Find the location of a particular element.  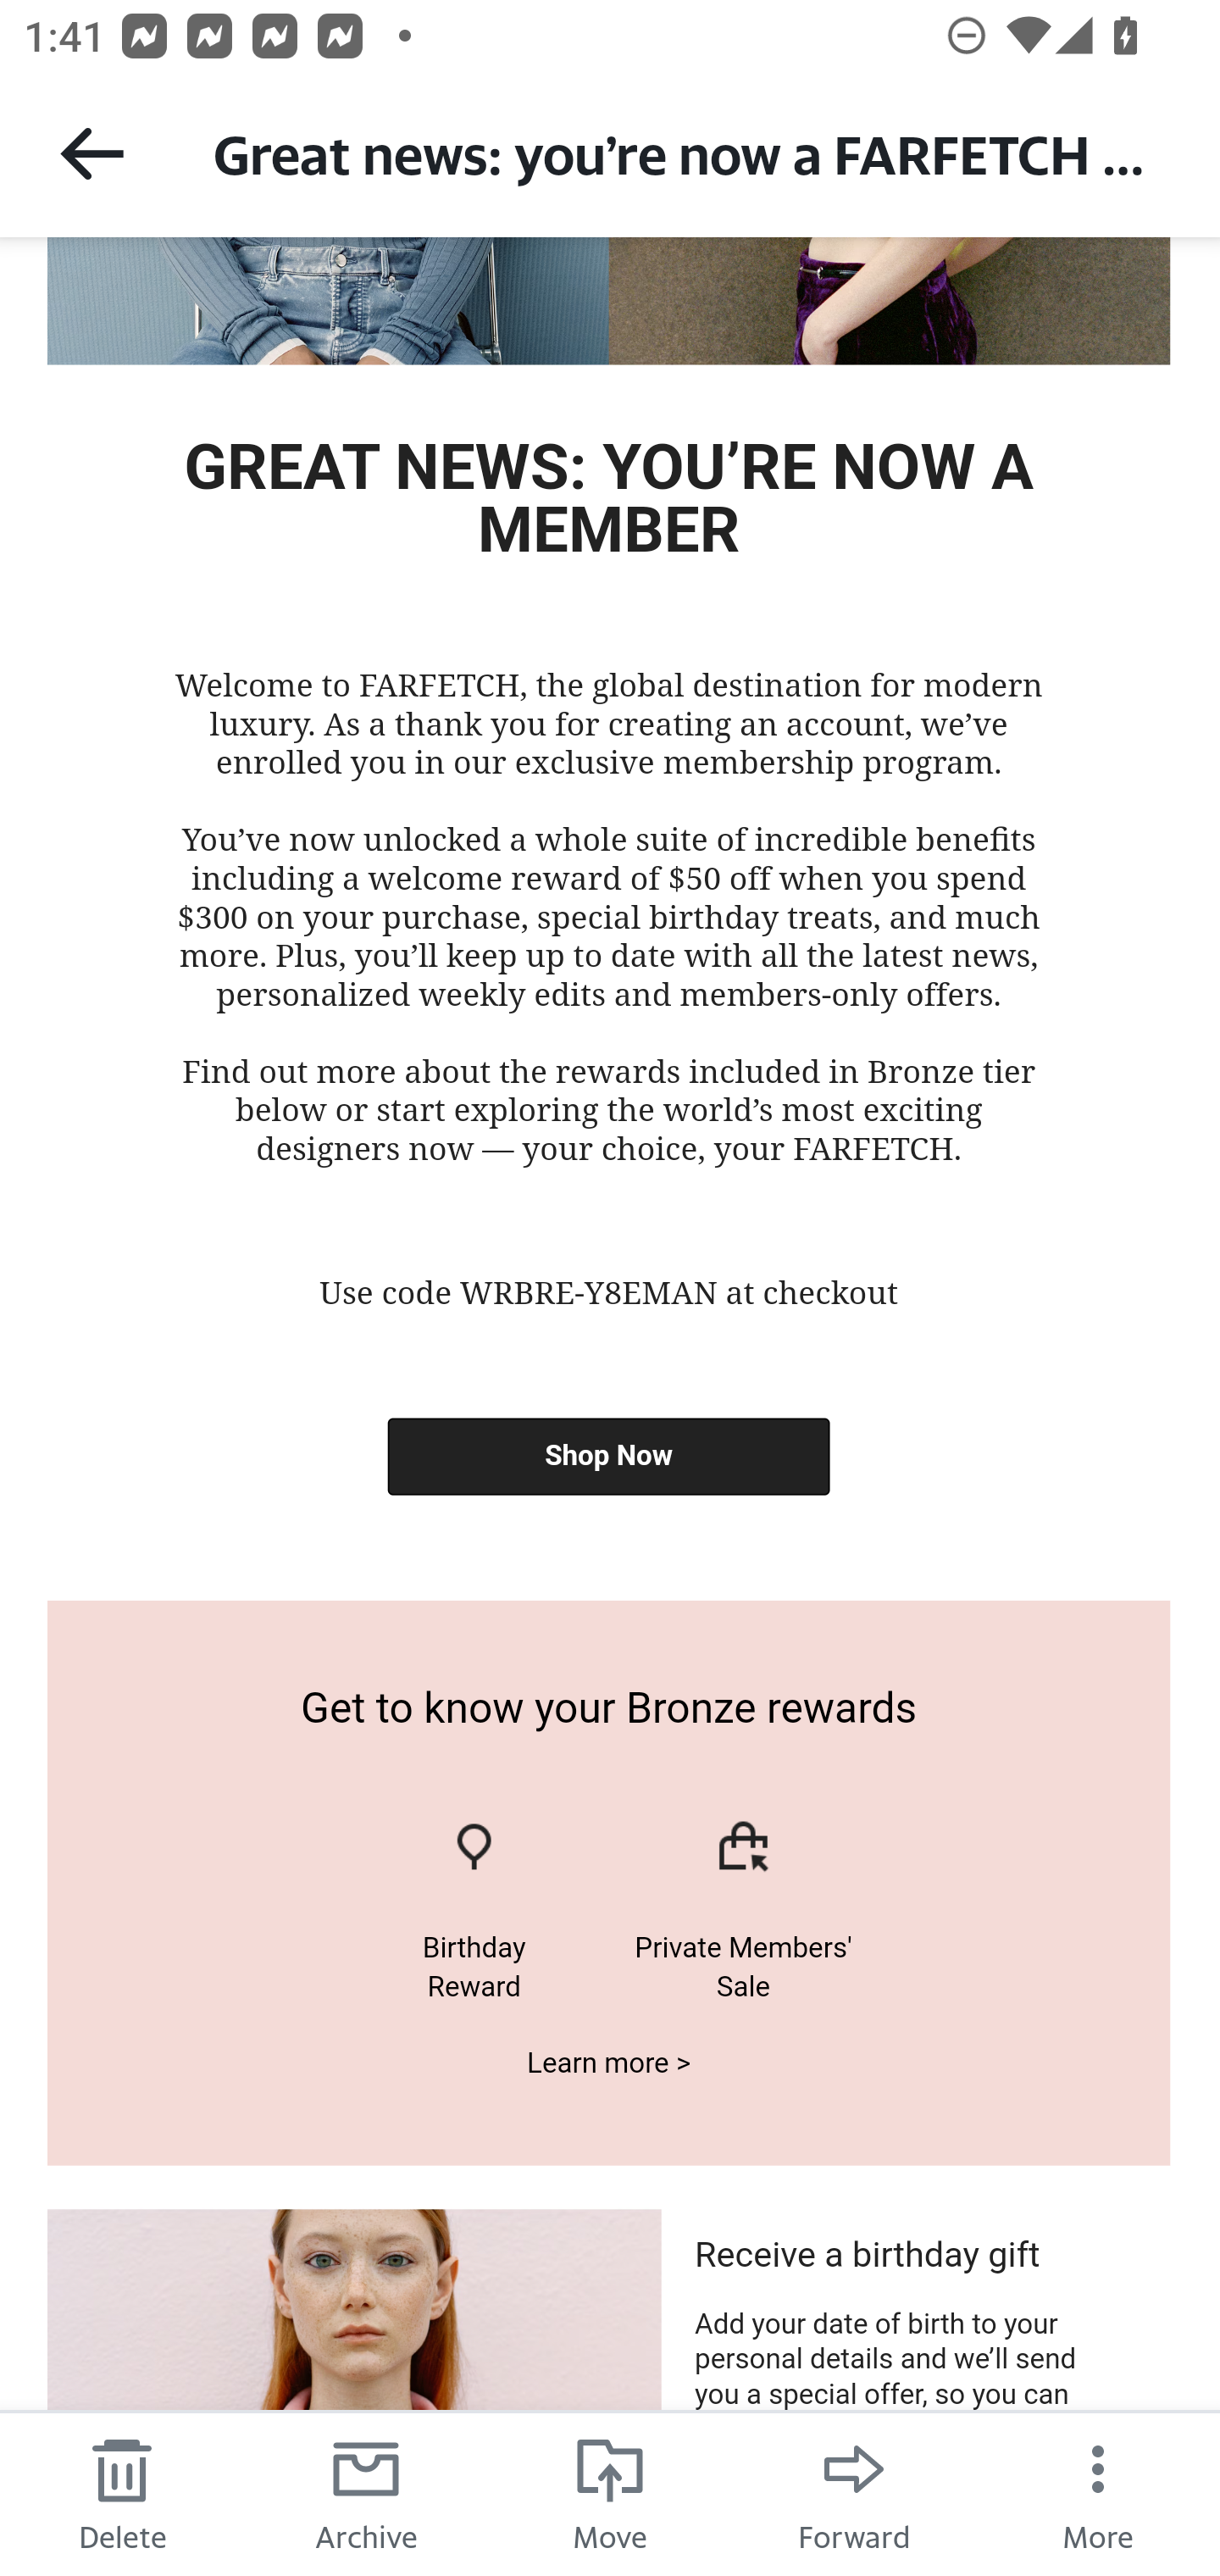

Delete is located at coordinates (122, 2493).